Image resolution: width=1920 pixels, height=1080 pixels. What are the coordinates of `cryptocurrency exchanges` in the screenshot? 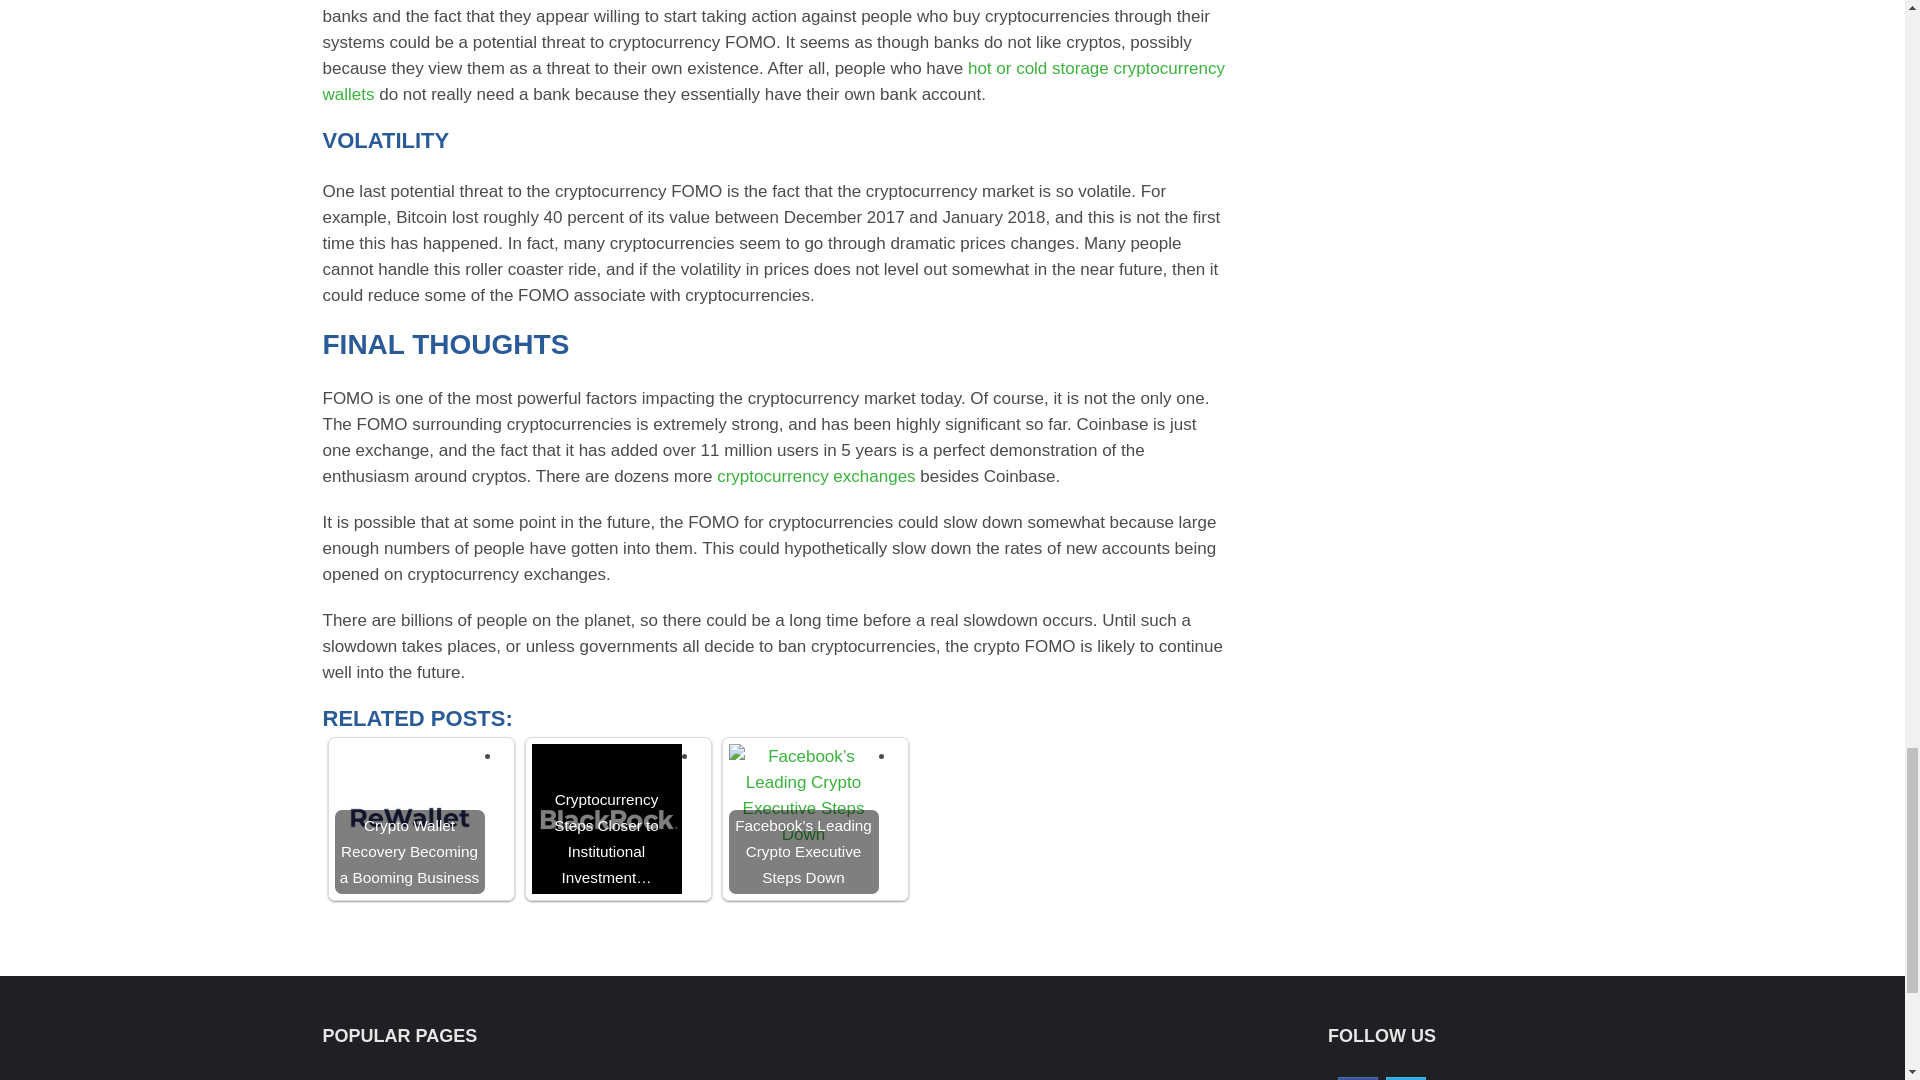 It's located at (816, 476).